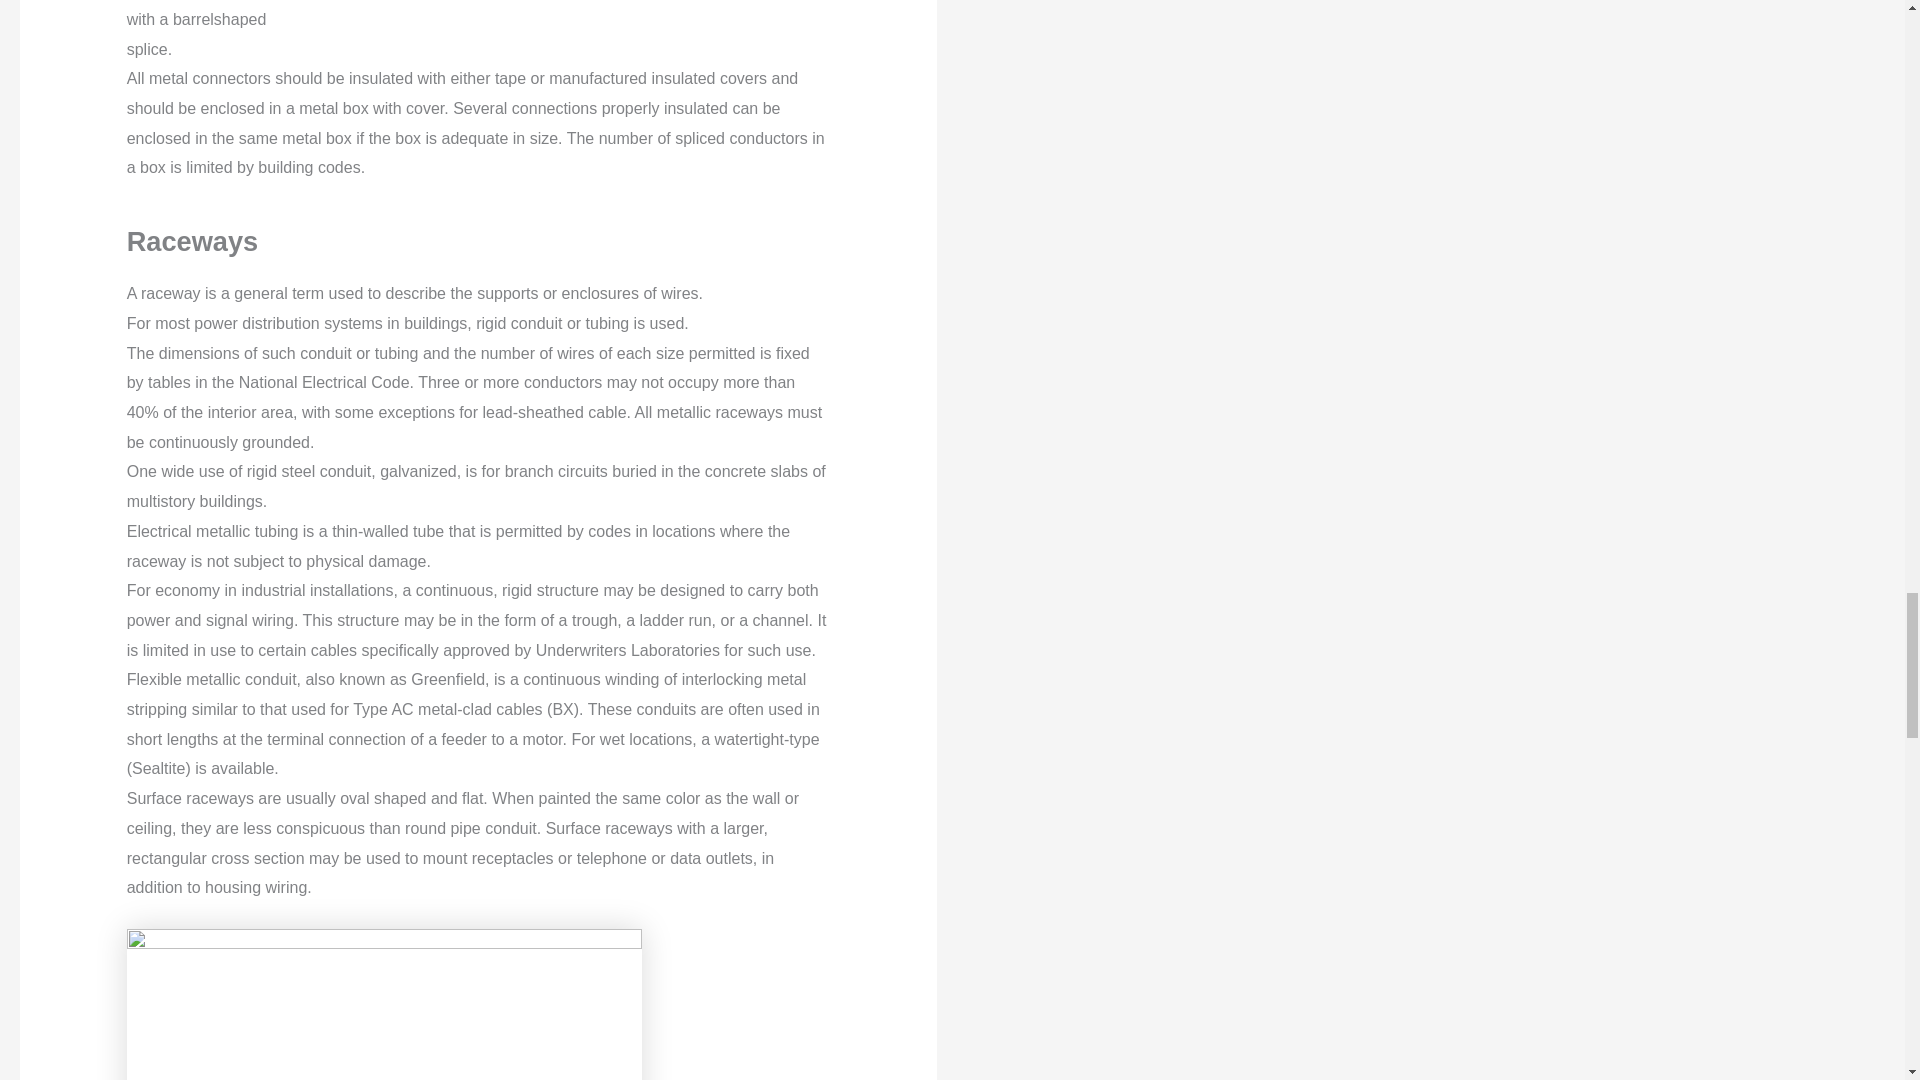 Image resolution: width=1920 pixels, height=1080 pixels. Describe the element at coordinates (384, 1004) in the screenshot. I see `FIGURE 15.6 Cellular steel decking serves` at that location.